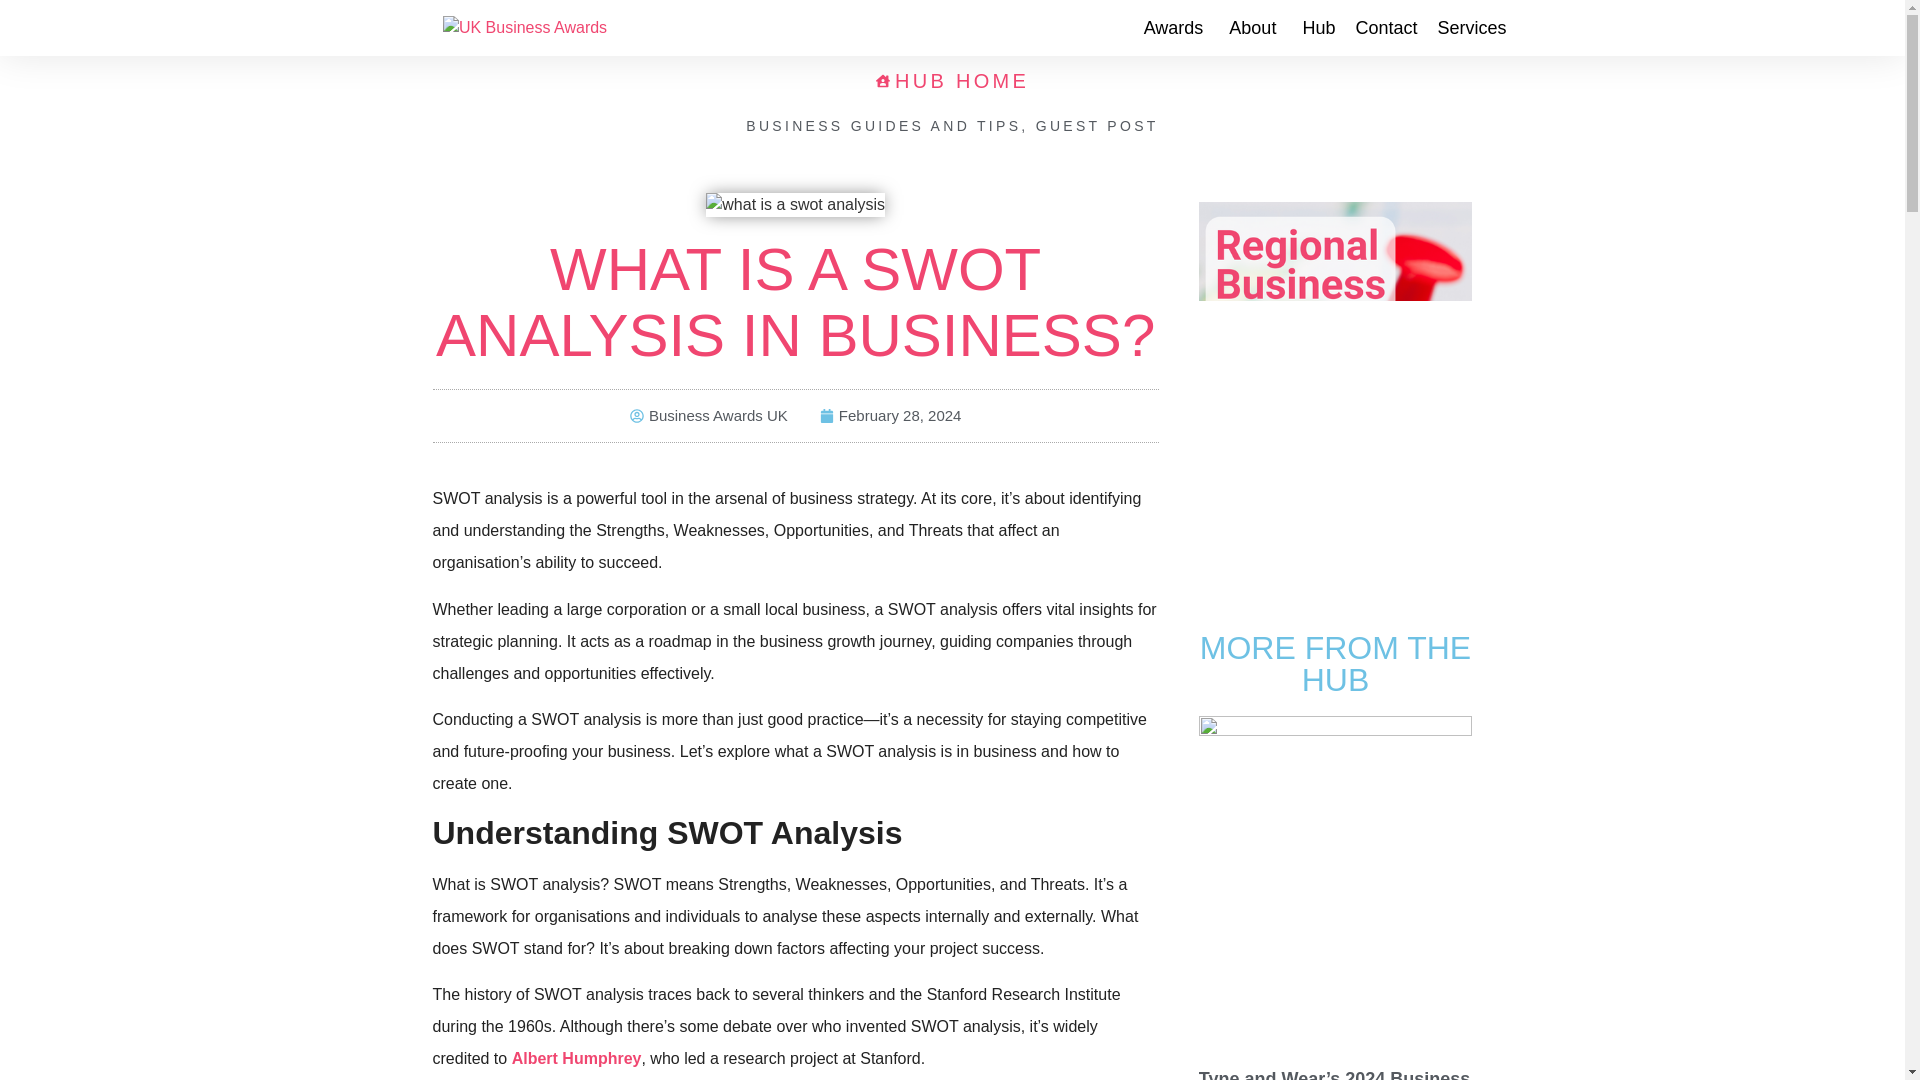  What do you see at coordinates (796, 205) in the screenshot?
I see `What is a SWOT Analysis` at bounding box center [796, 205].